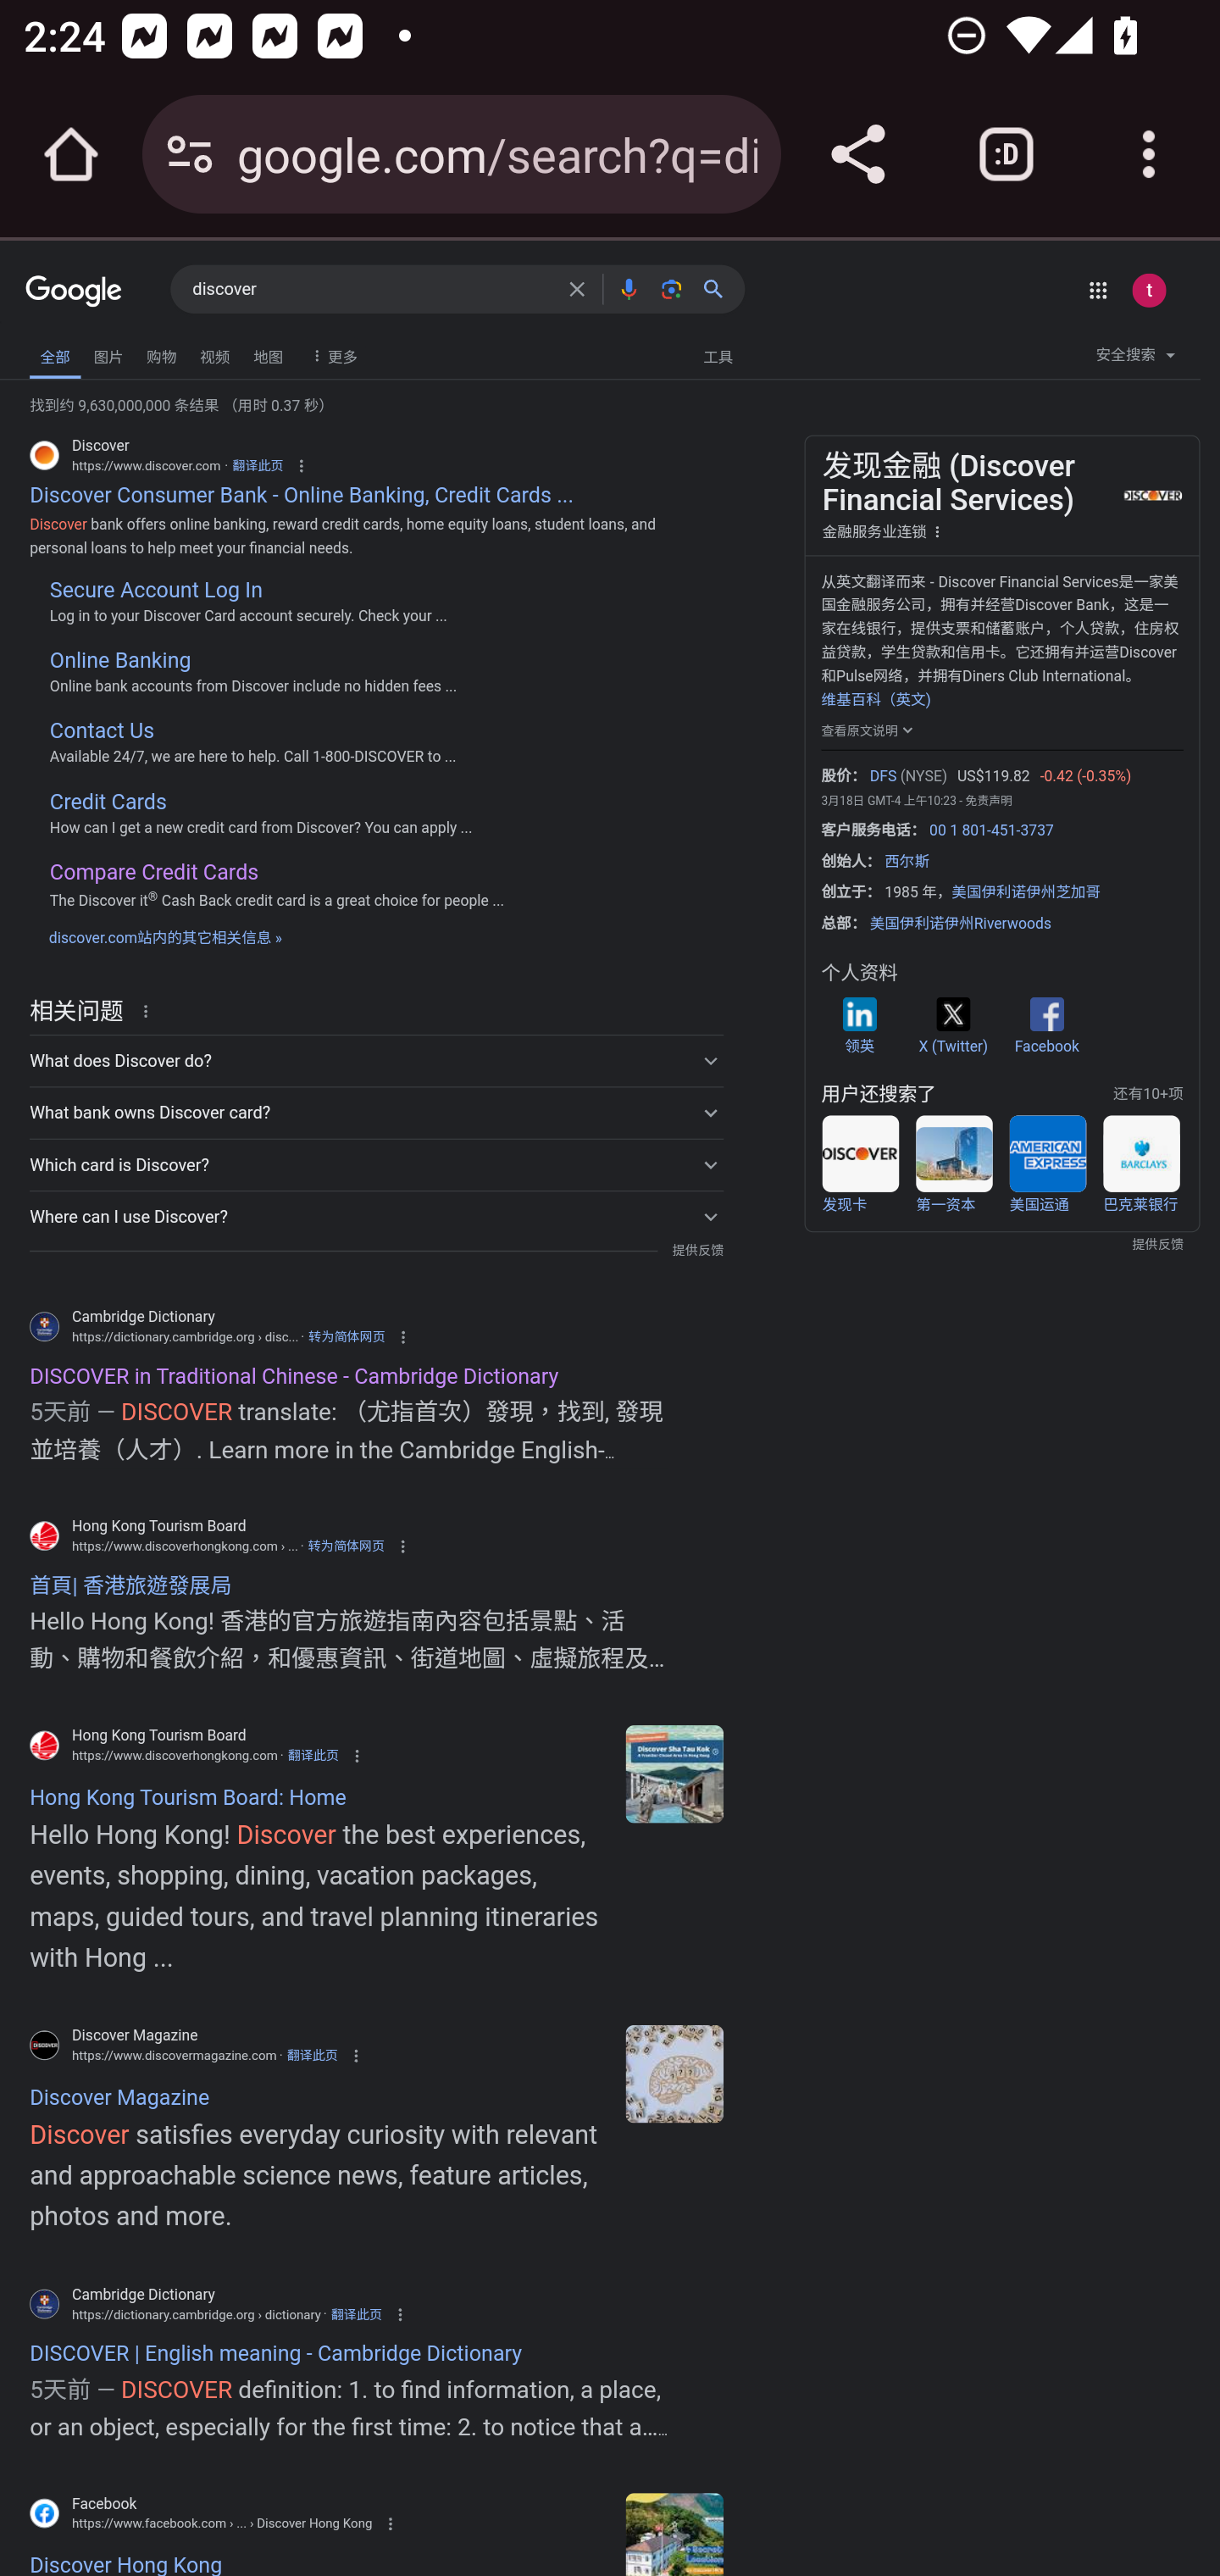  Describe the element at coordinates (151, 1009) in the screenshot. I see `关于这条结果的详细信息` at that location.